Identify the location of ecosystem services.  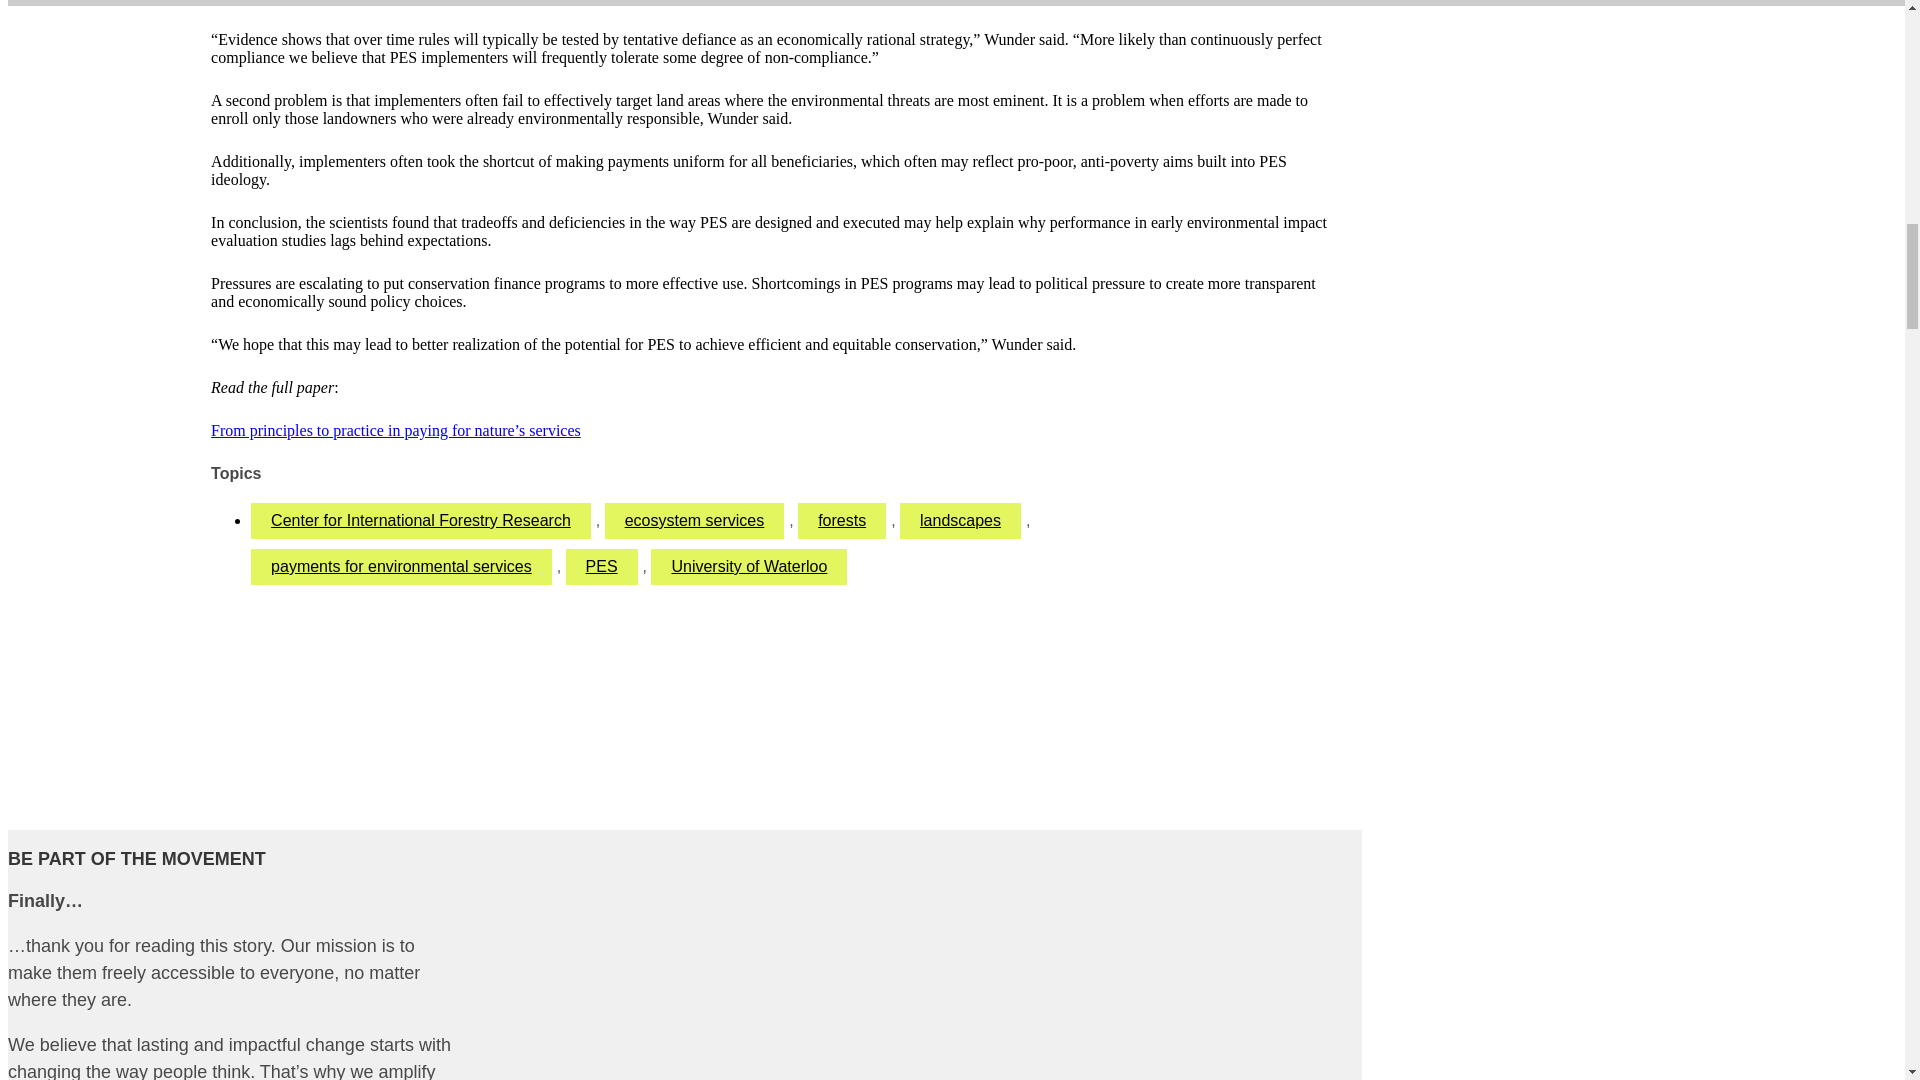
(694, 520).